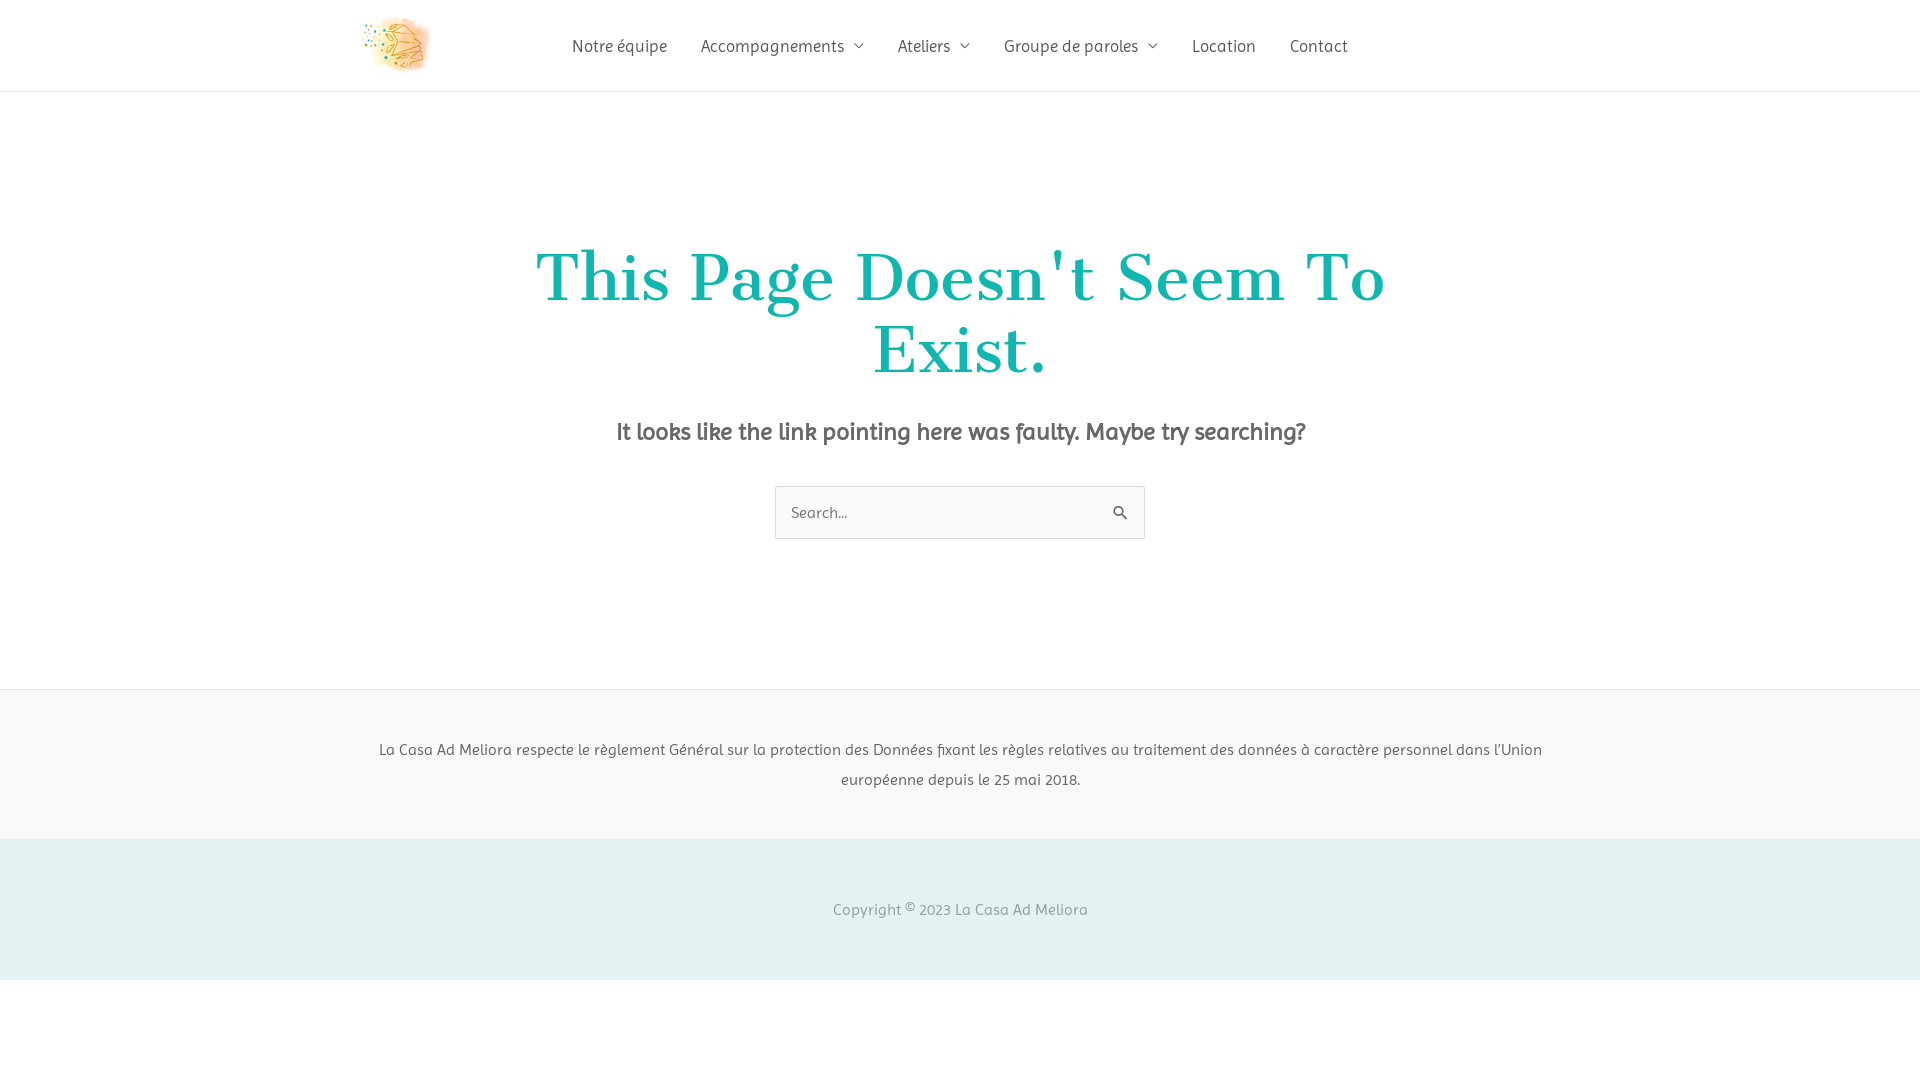 This screenshot has width=1920, height=1080. Describe the element at coordinates (1224, 46) in the screenshot. I see `Location` at that location.